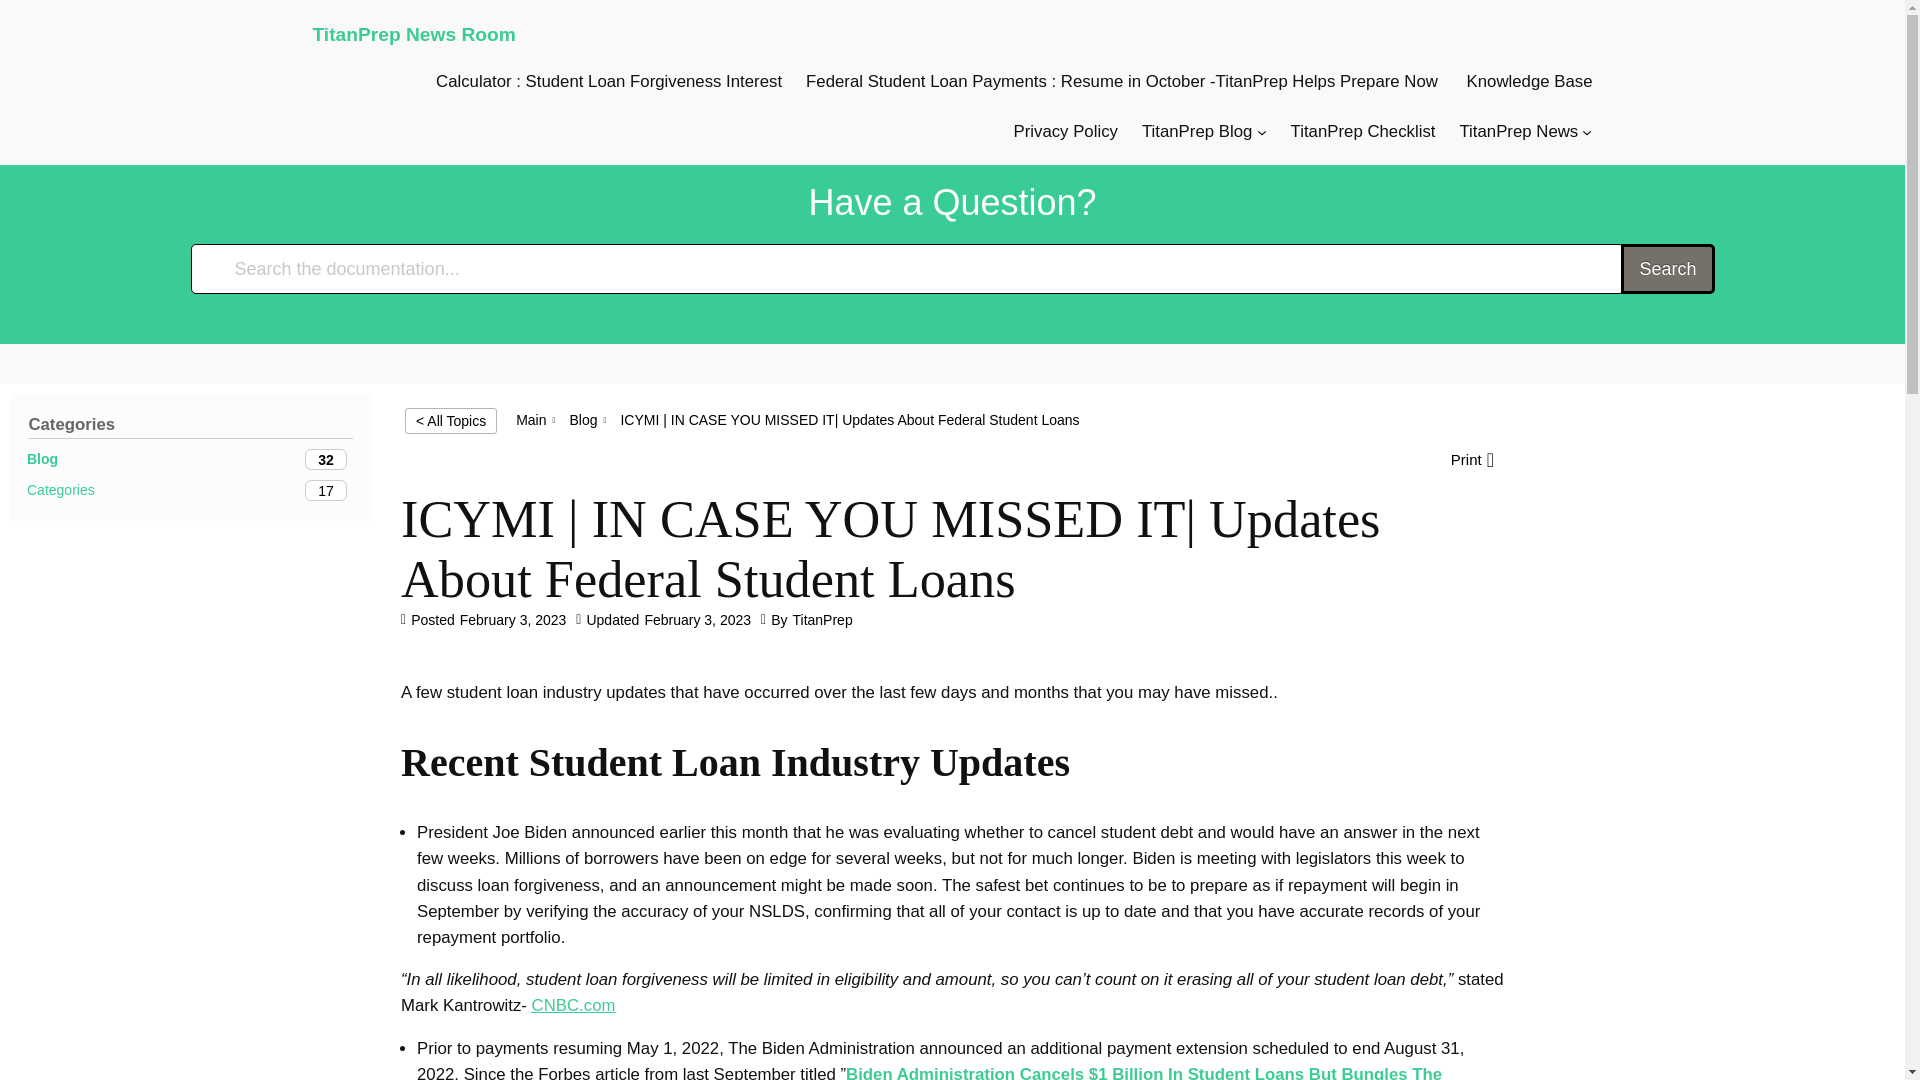 The width and height of the screenshot is (1920, 1080). I want to click on TitanPrep News, so click(1196, 131).